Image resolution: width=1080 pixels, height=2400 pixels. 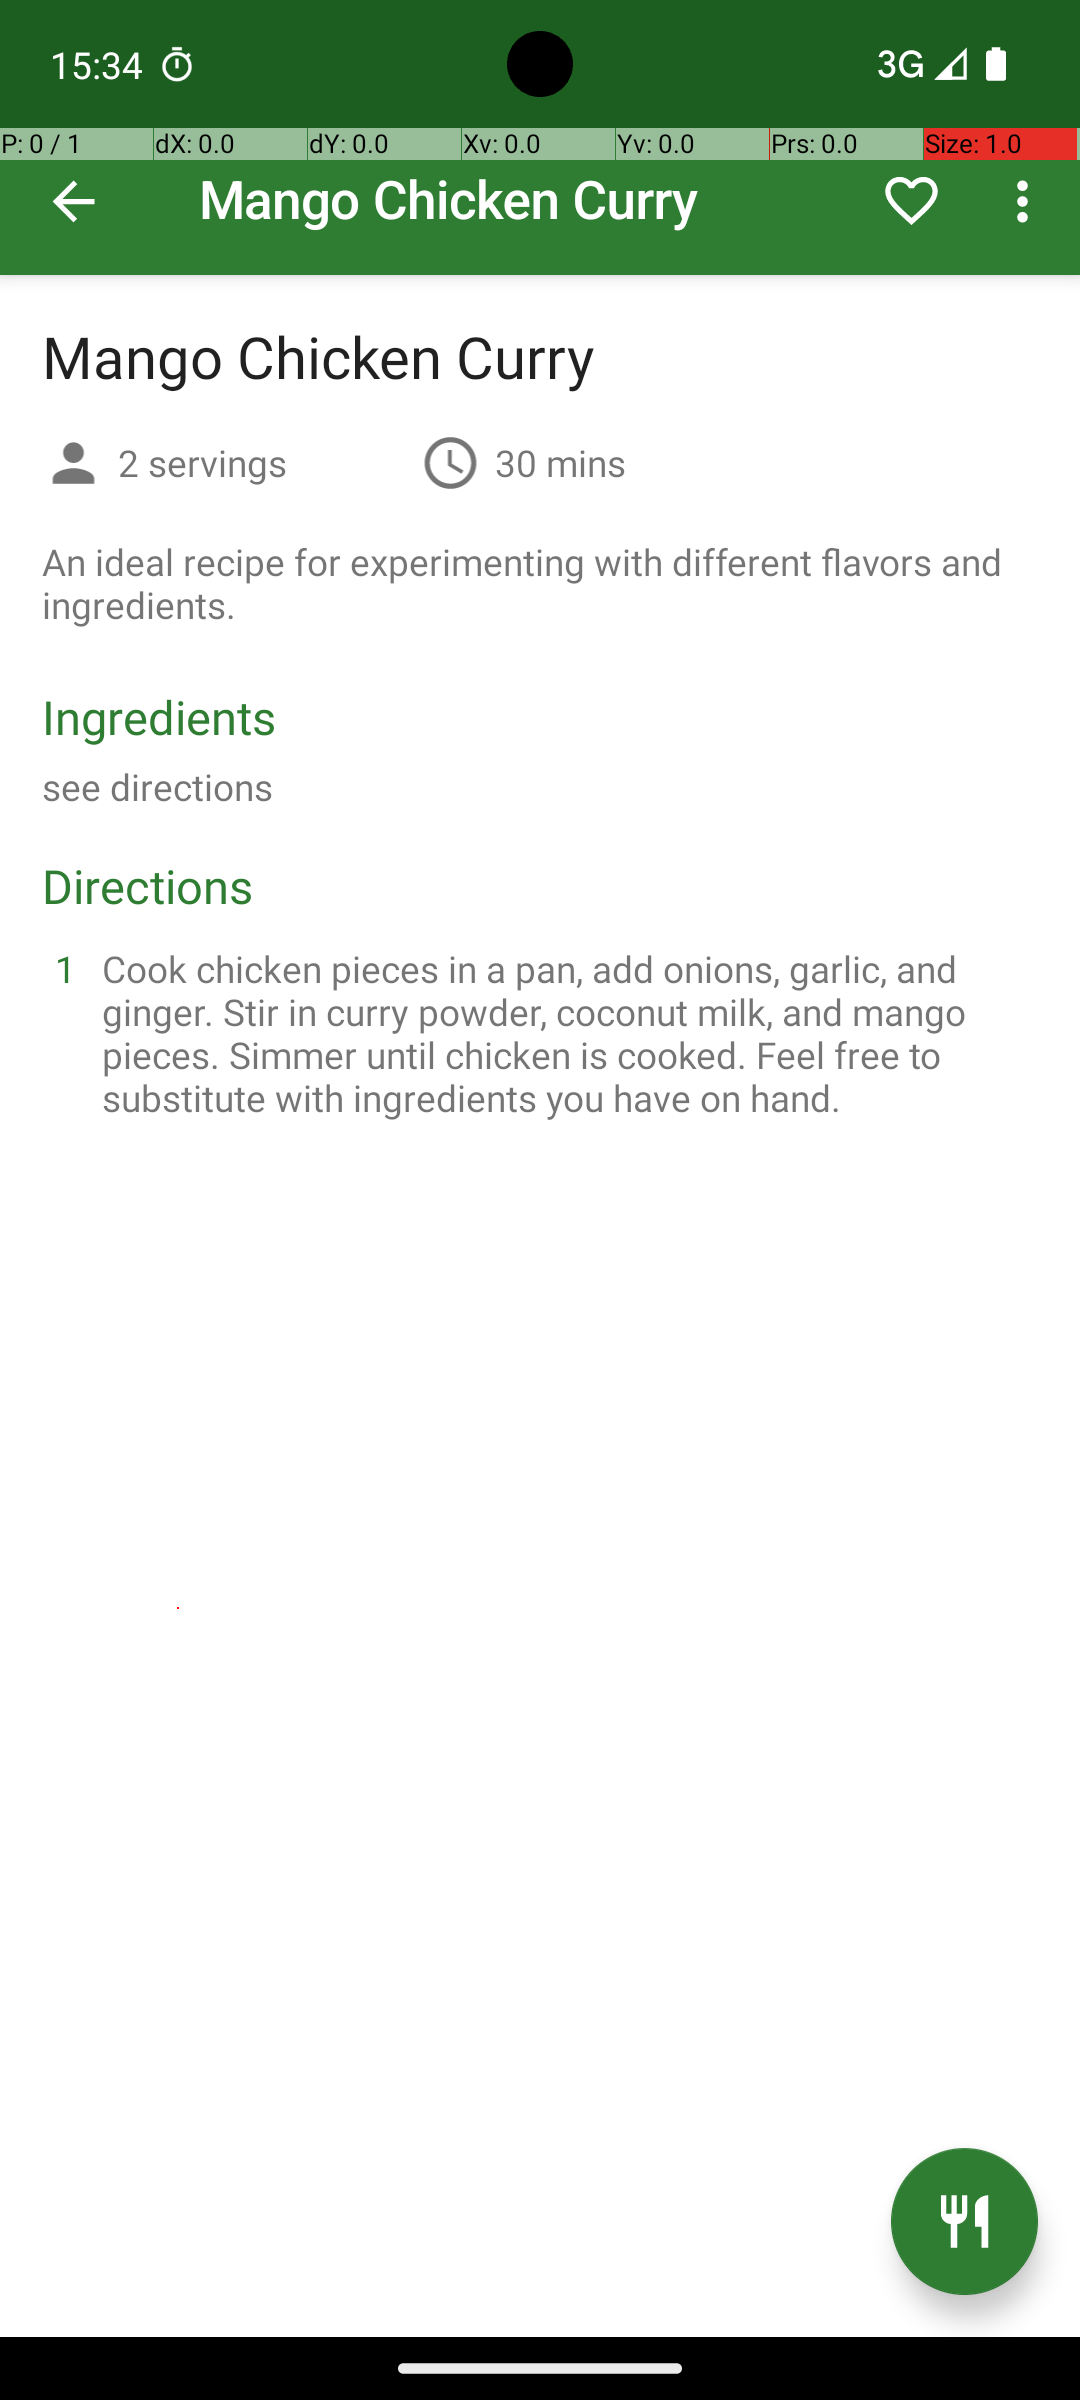 I want to click on Cook chicken pieces in a pan, add onions, garlic, and ginger. Stir in curry powder, coconut milk, and mango pieces. Simmer until chicken is cooked. Feel free to substitute with ingredients you have on hand., so click(x=564, y=1033).